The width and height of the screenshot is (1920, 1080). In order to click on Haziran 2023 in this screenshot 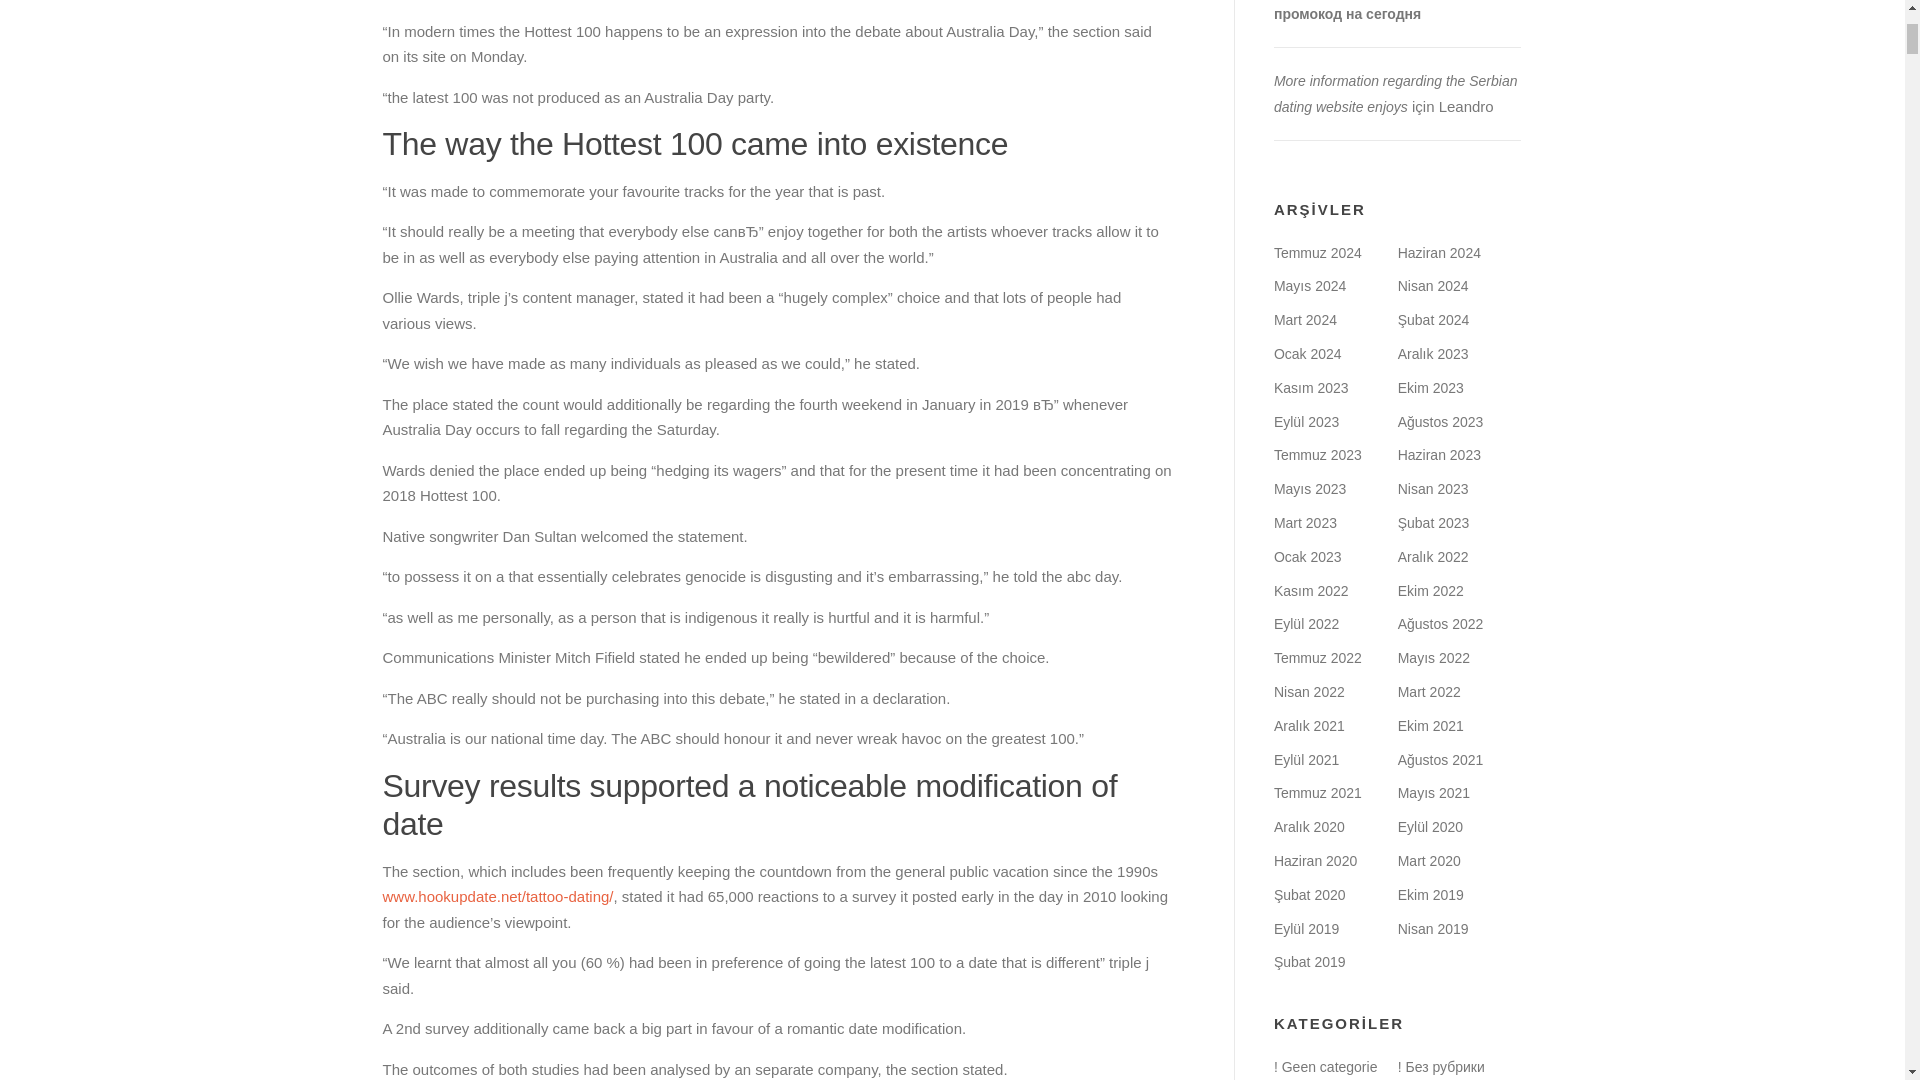, I will do `click(1438, 455)`.